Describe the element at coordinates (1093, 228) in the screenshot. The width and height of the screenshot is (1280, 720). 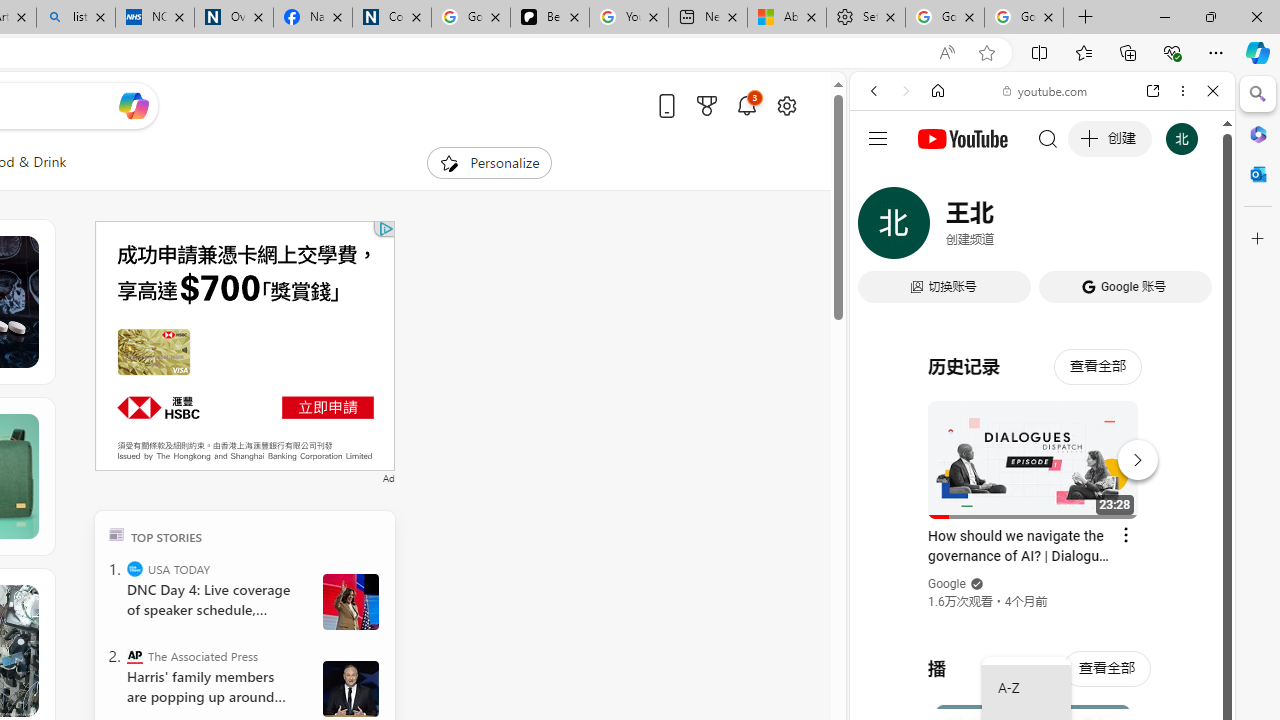
I see `SEARCH TOOLS` at that location.